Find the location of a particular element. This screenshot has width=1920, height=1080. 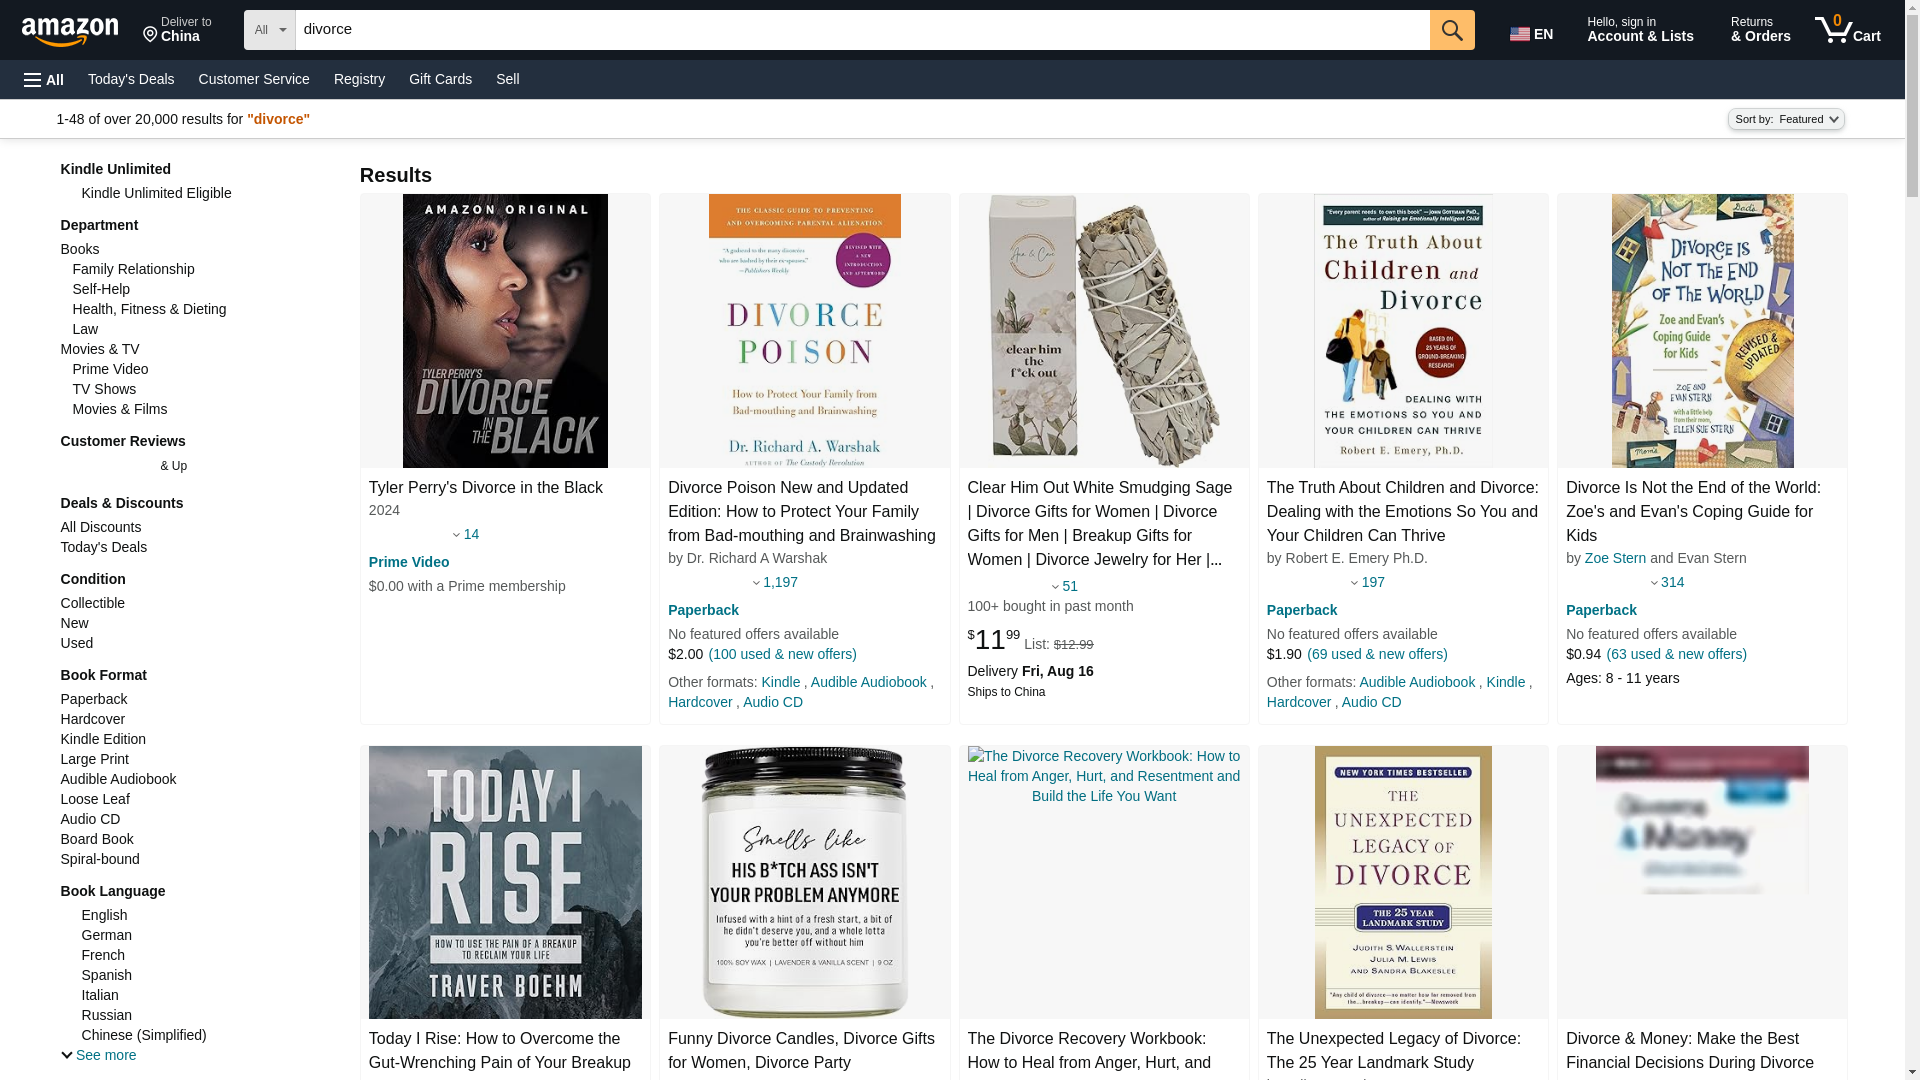

51 is located at coordinates (1069, 586).